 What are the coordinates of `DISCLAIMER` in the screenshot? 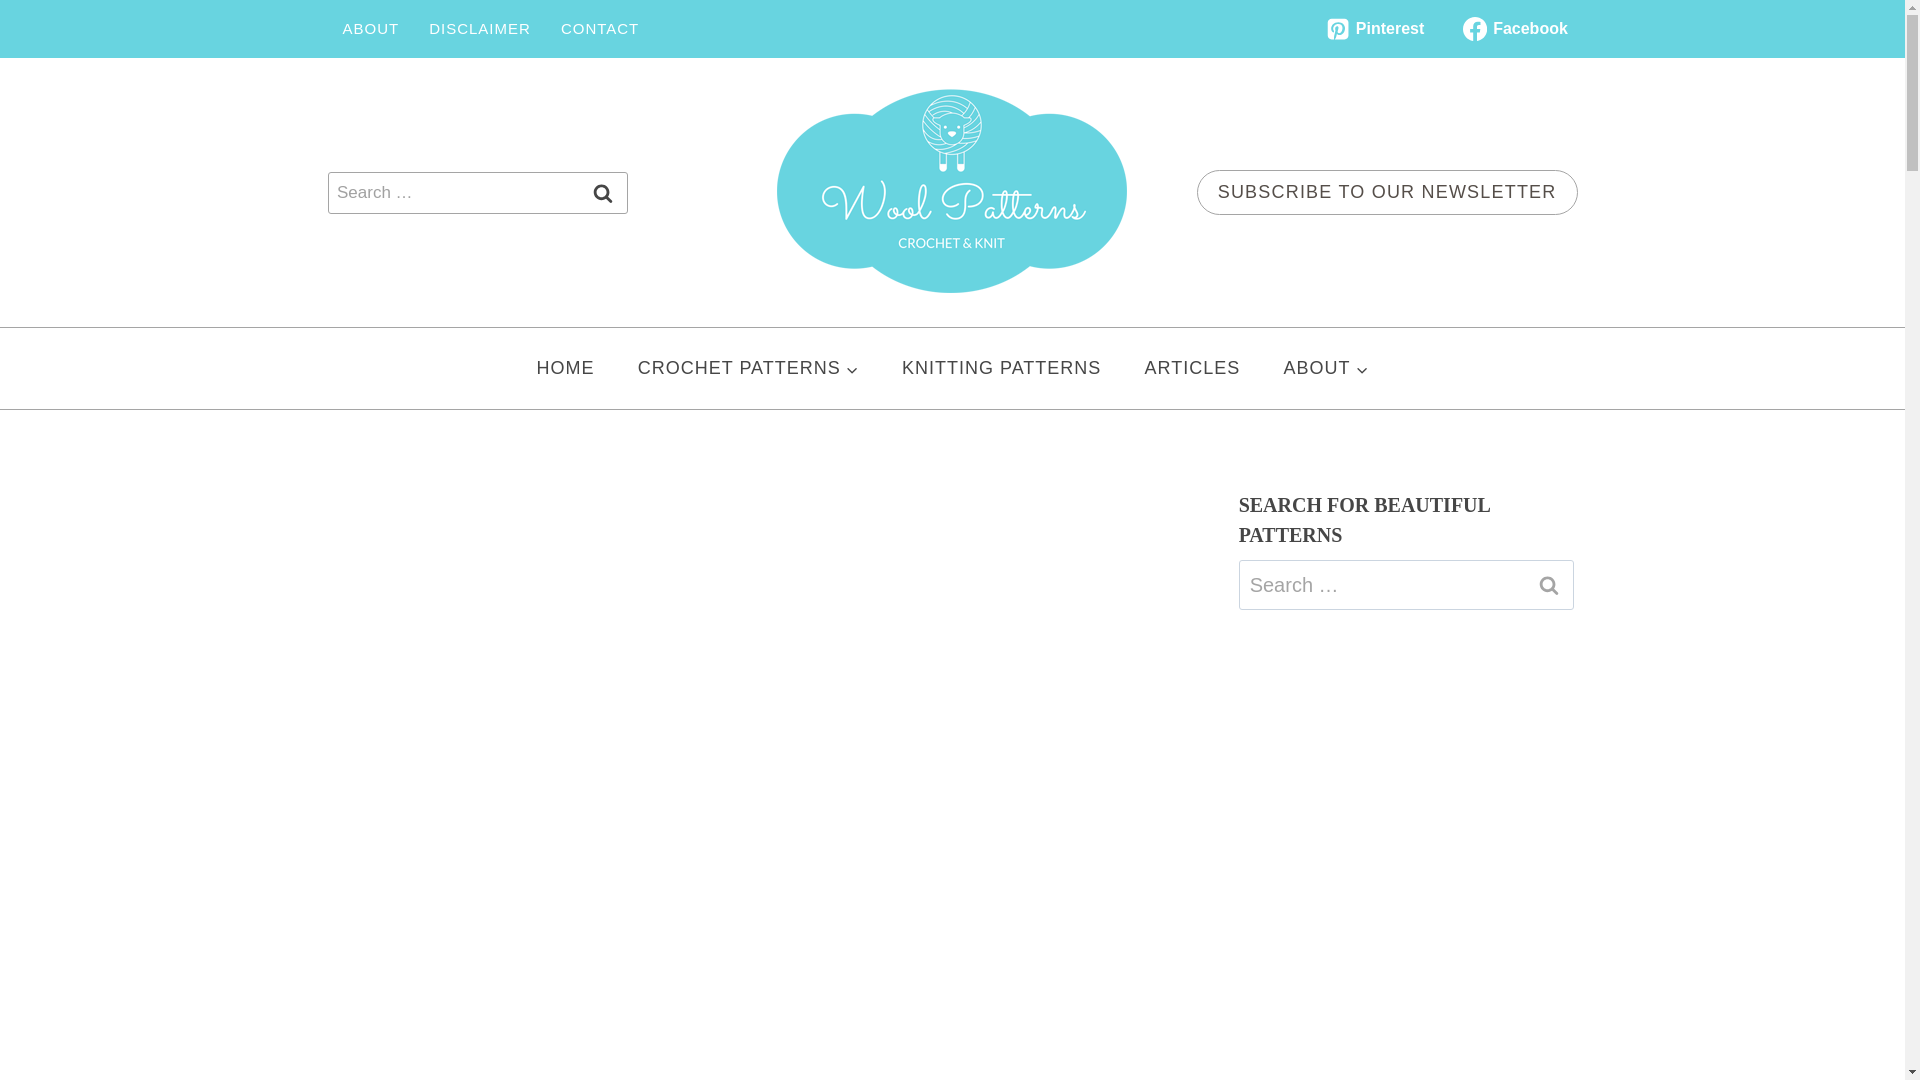 It's located at (480, 28).